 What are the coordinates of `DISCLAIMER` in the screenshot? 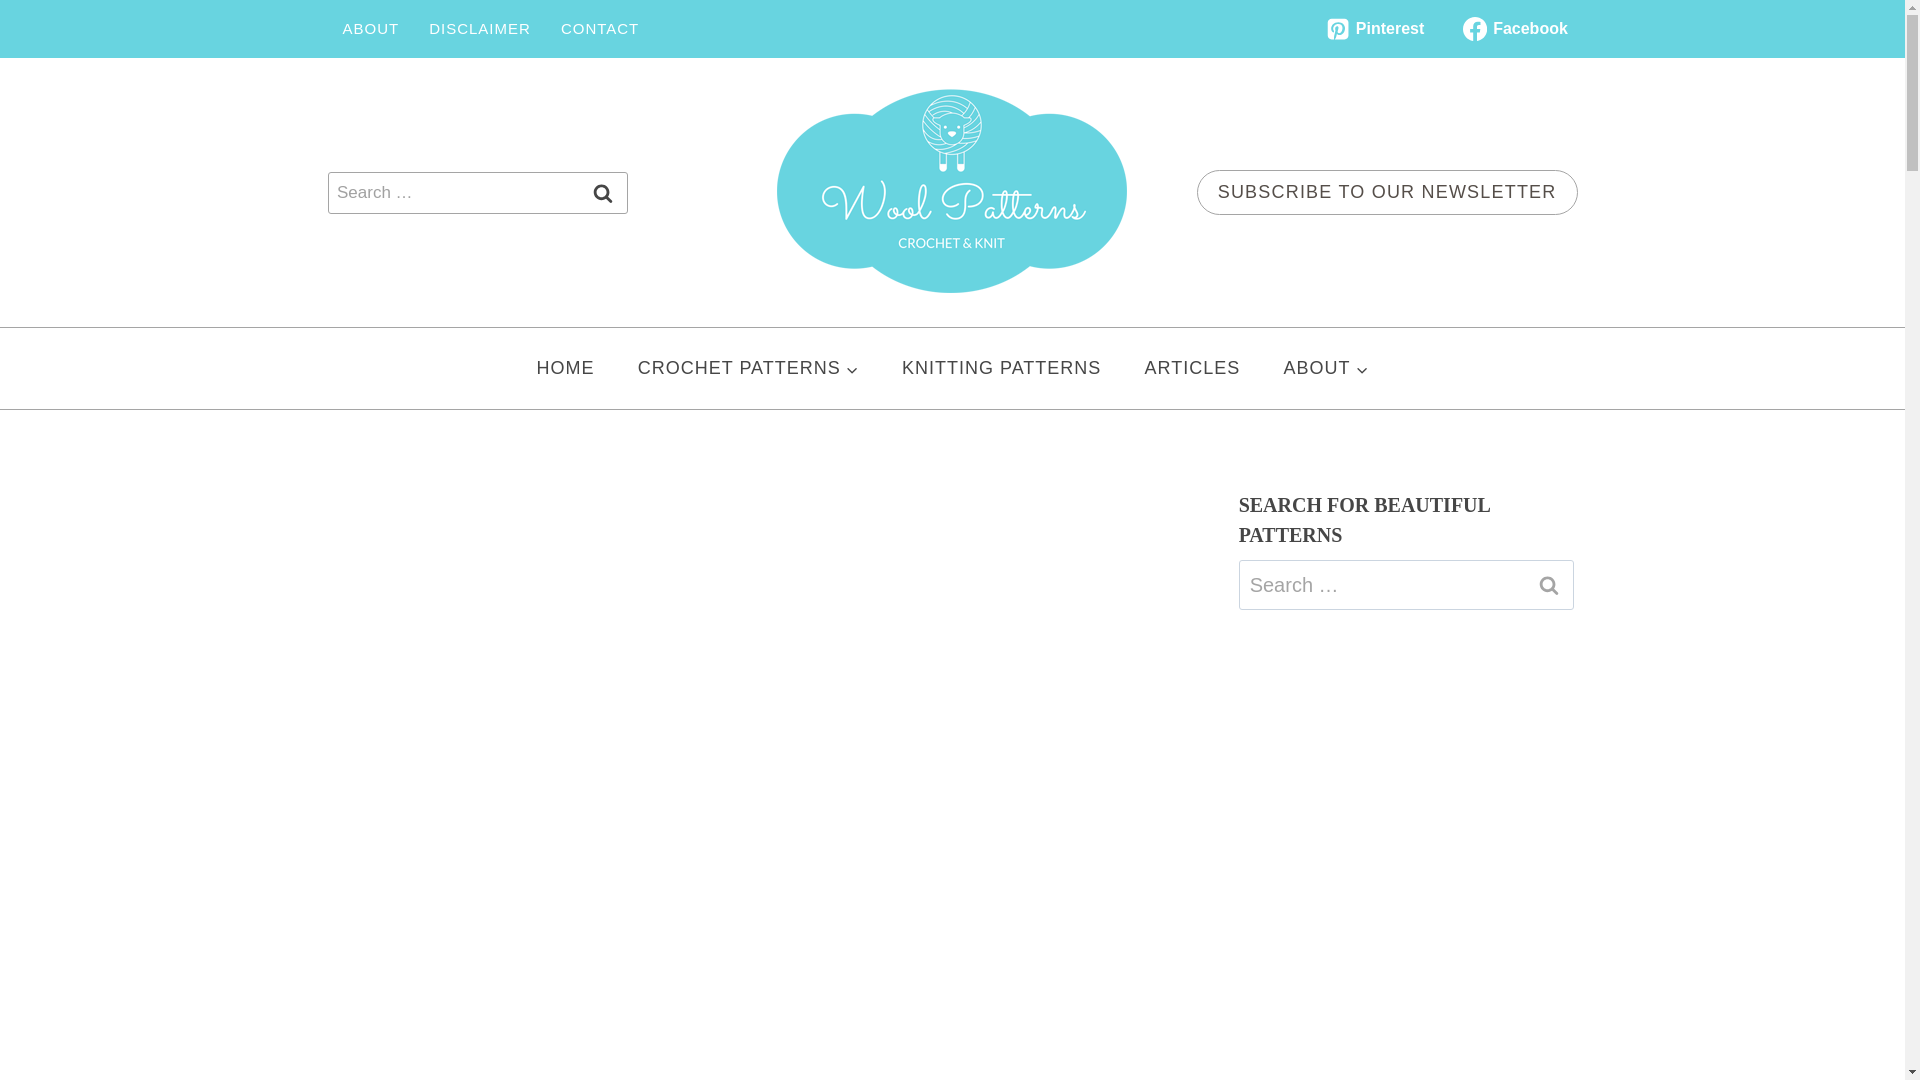 It's located at (480, 28).